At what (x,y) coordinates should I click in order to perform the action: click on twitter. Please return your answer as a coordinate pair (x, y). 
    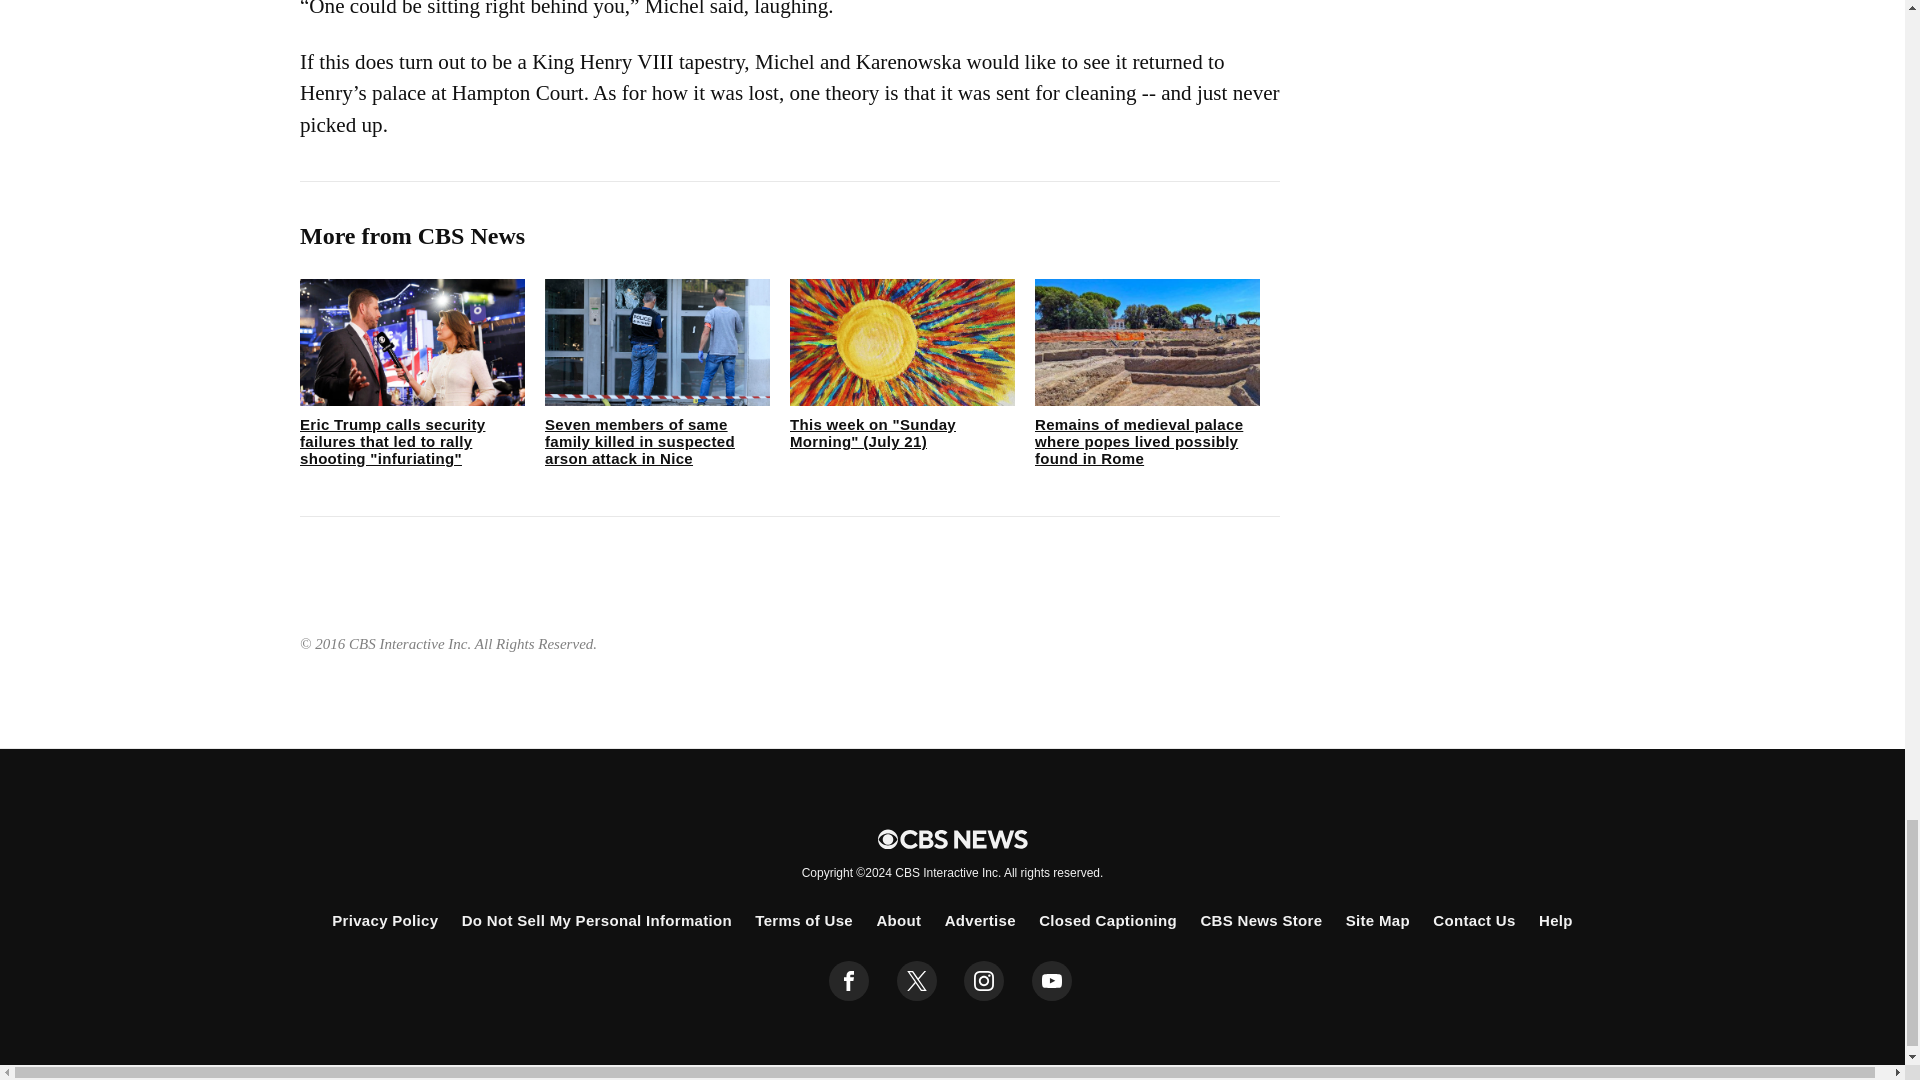
    Looking at the image, I should click on (916, 981).